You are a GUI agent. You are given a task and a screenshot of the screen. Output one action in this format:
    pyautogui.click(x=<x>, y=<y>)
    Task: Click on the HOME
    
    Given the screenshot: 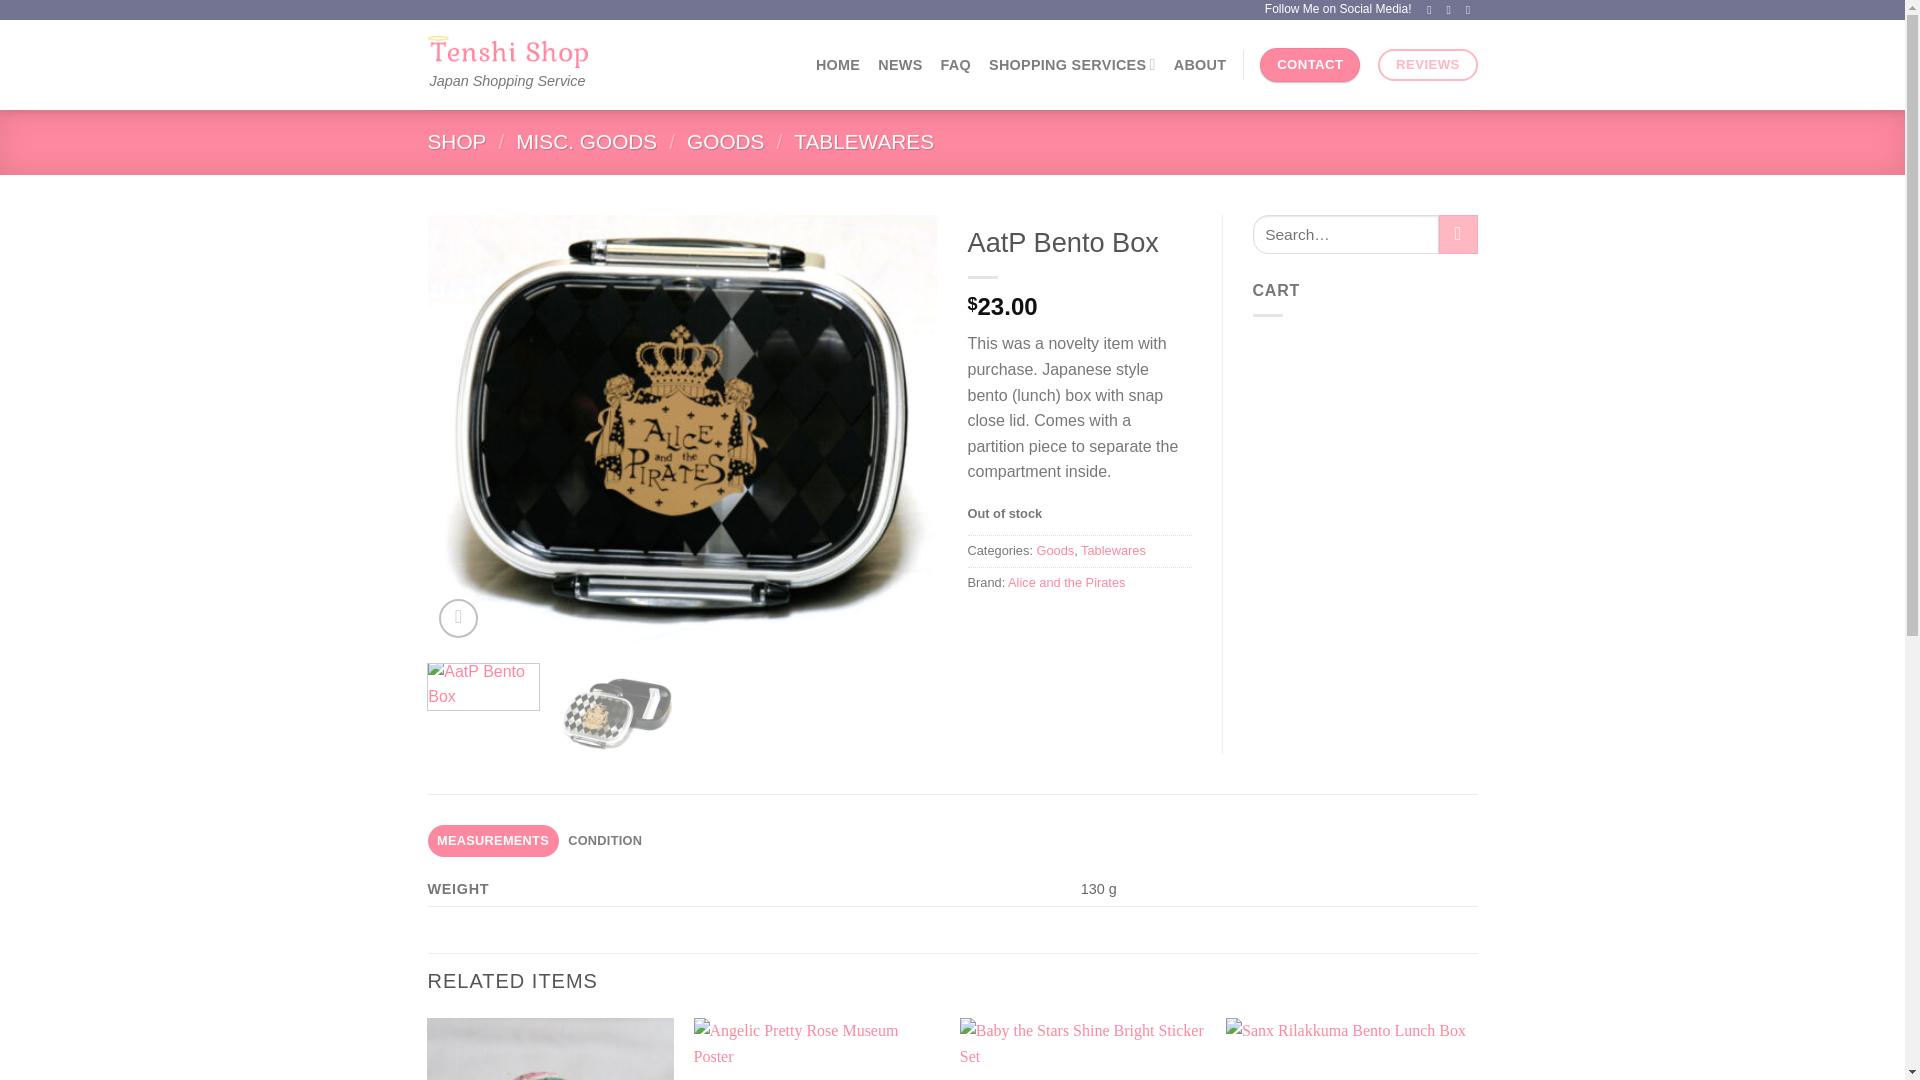 What is the action you would take?
    pyautogui.click(x=838, y=65)
    